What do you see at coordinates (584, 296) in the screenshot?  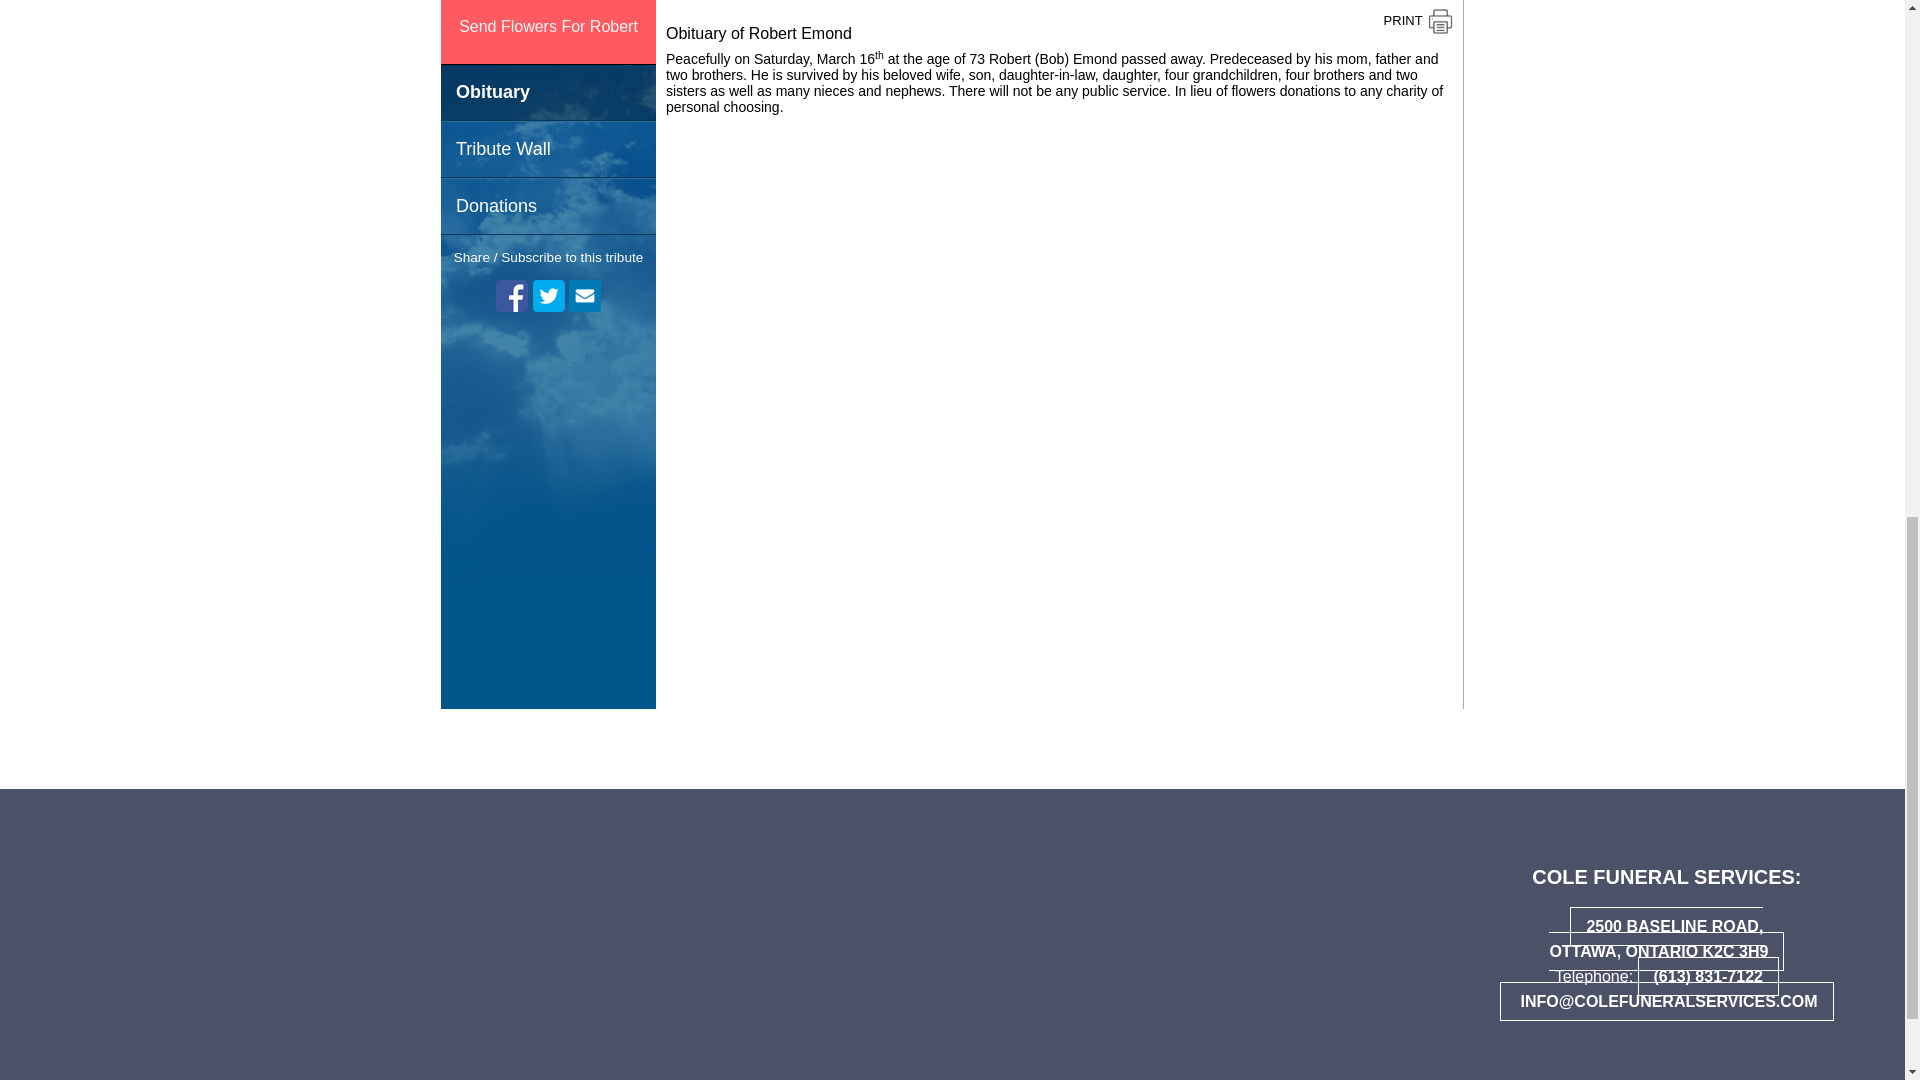 I see `Receive Notifications` at bounding box center [584, 296].